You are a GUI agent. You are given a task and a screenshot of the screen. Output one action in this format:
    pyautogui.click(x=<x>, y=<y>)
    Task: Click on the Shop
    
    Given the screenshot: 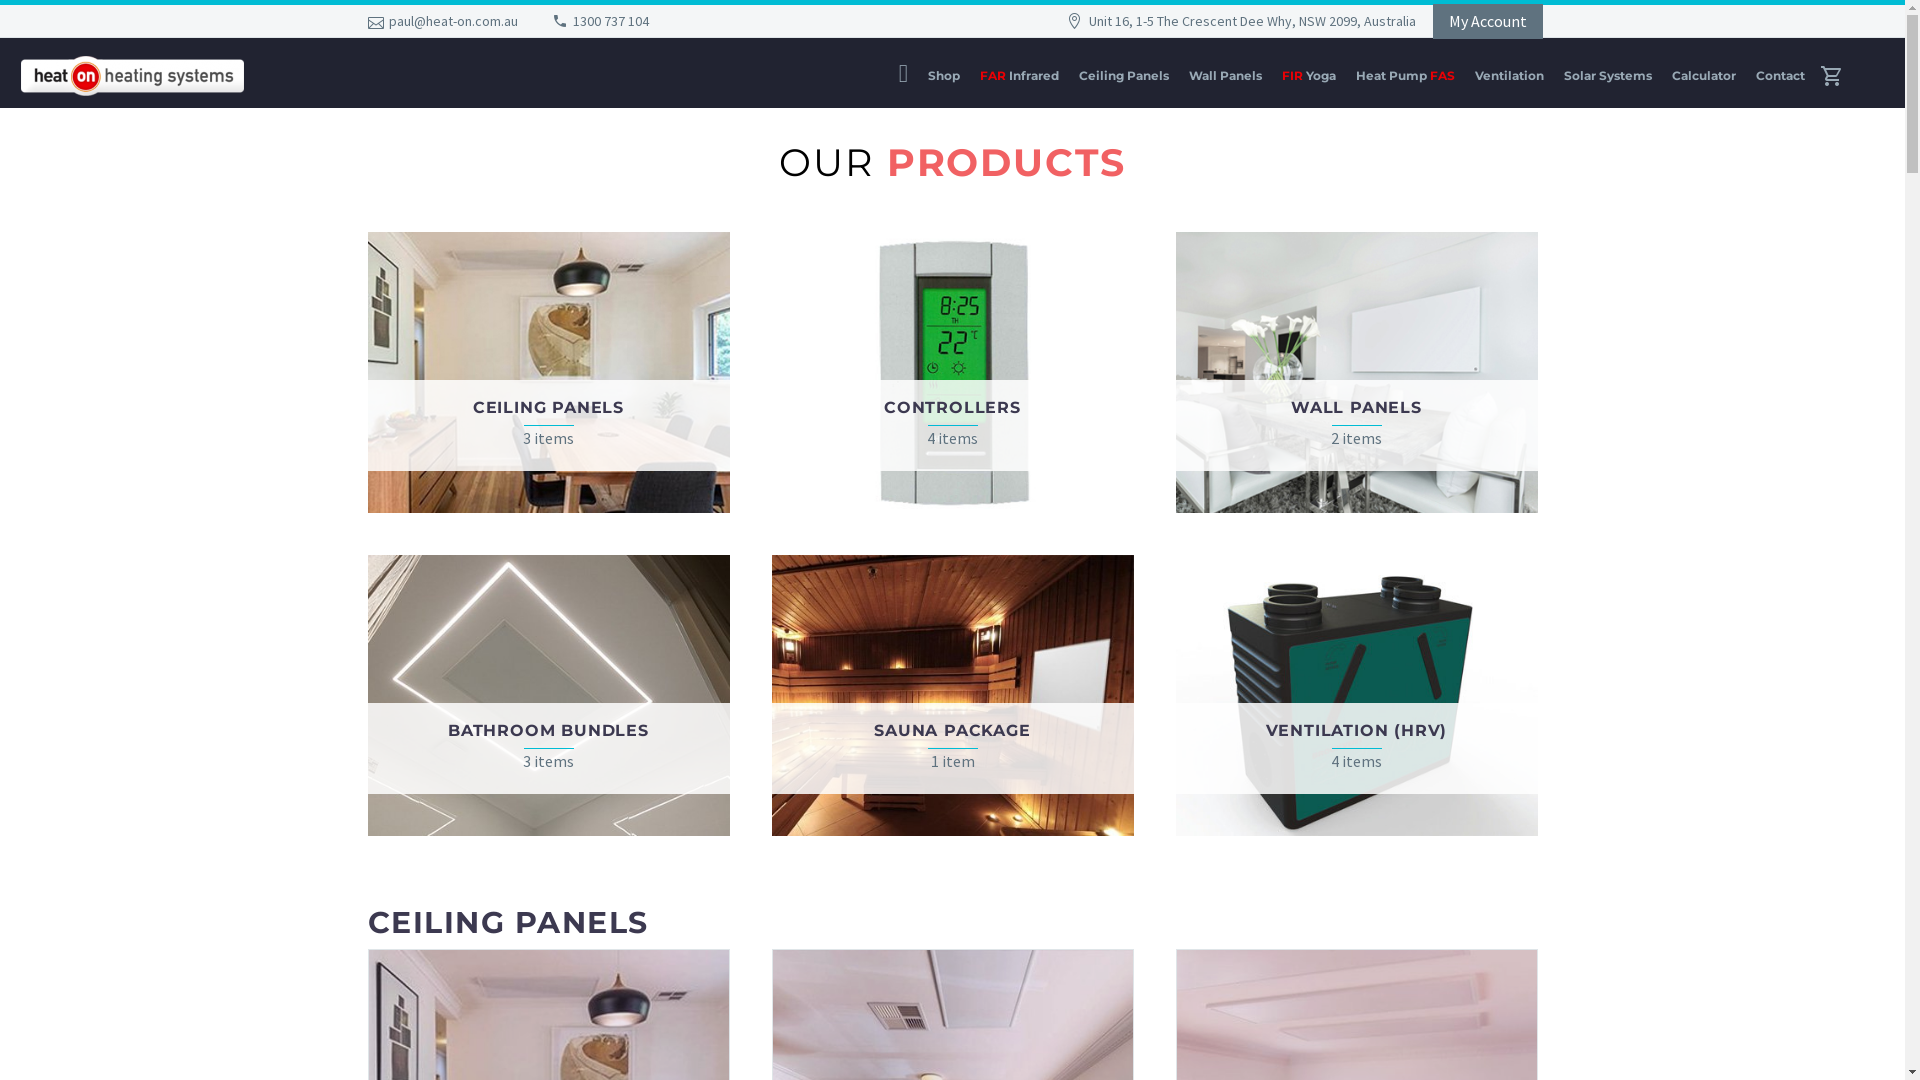 What is the action you would take?
    pyautogui.click(x=944, y=76)
    